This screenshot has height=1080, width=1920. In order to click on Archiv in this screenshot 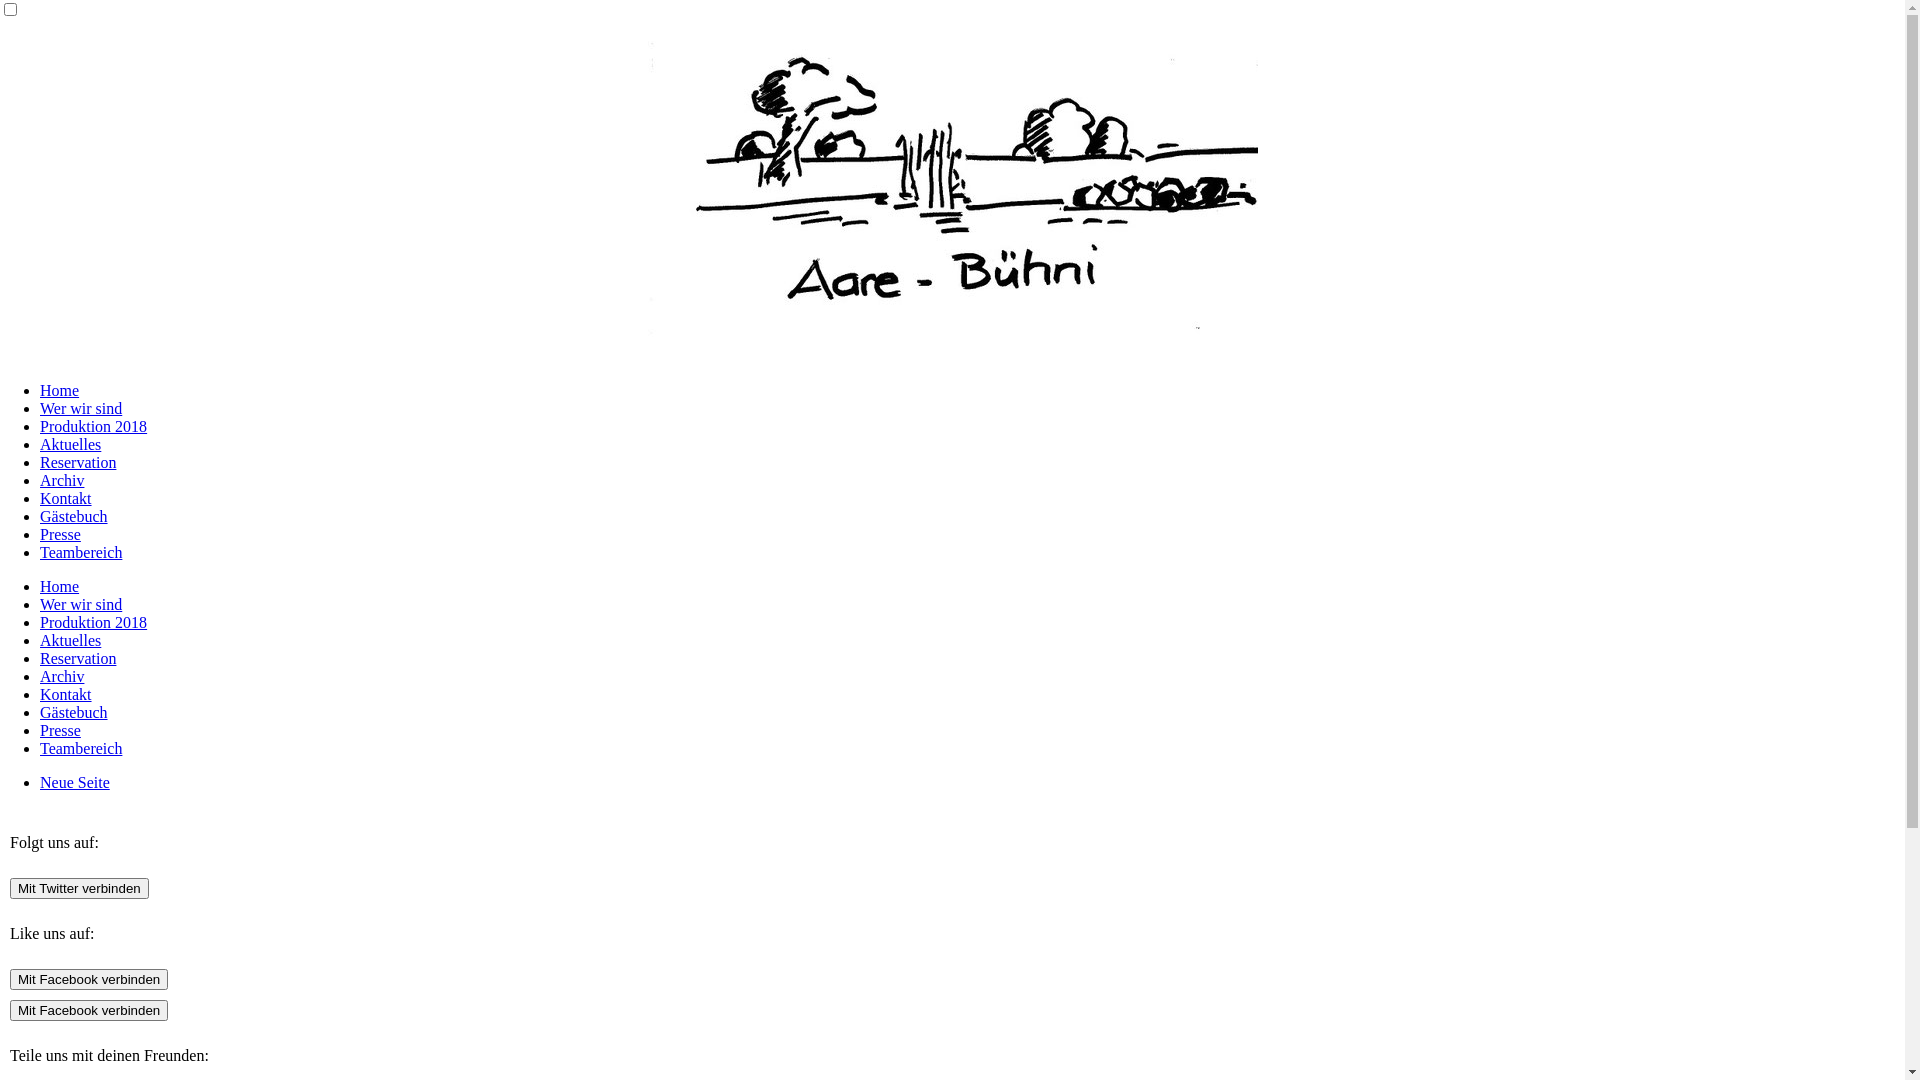, I will do `click(62, 480)`.